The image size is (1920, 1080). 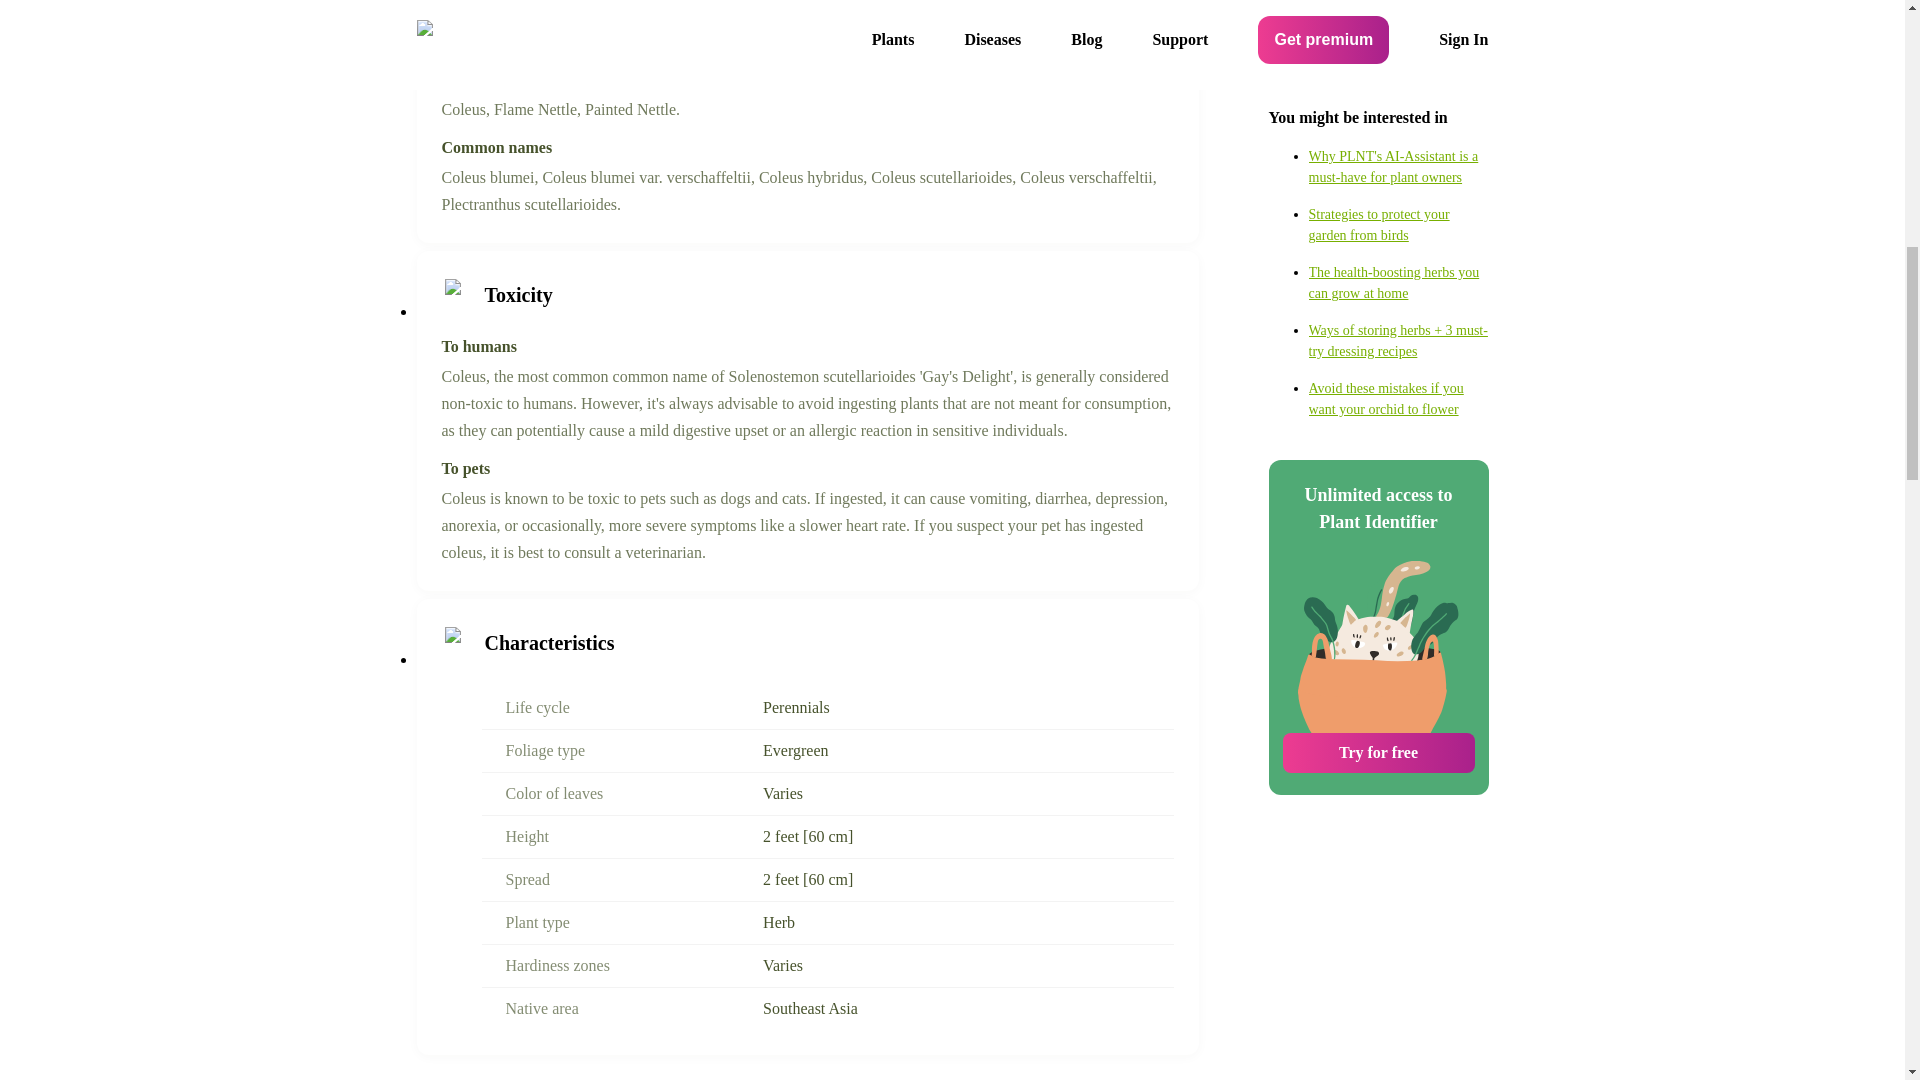 I want to click on Avoid these mistakes if you want your orchid to flower, so click(x=1398, y=44).